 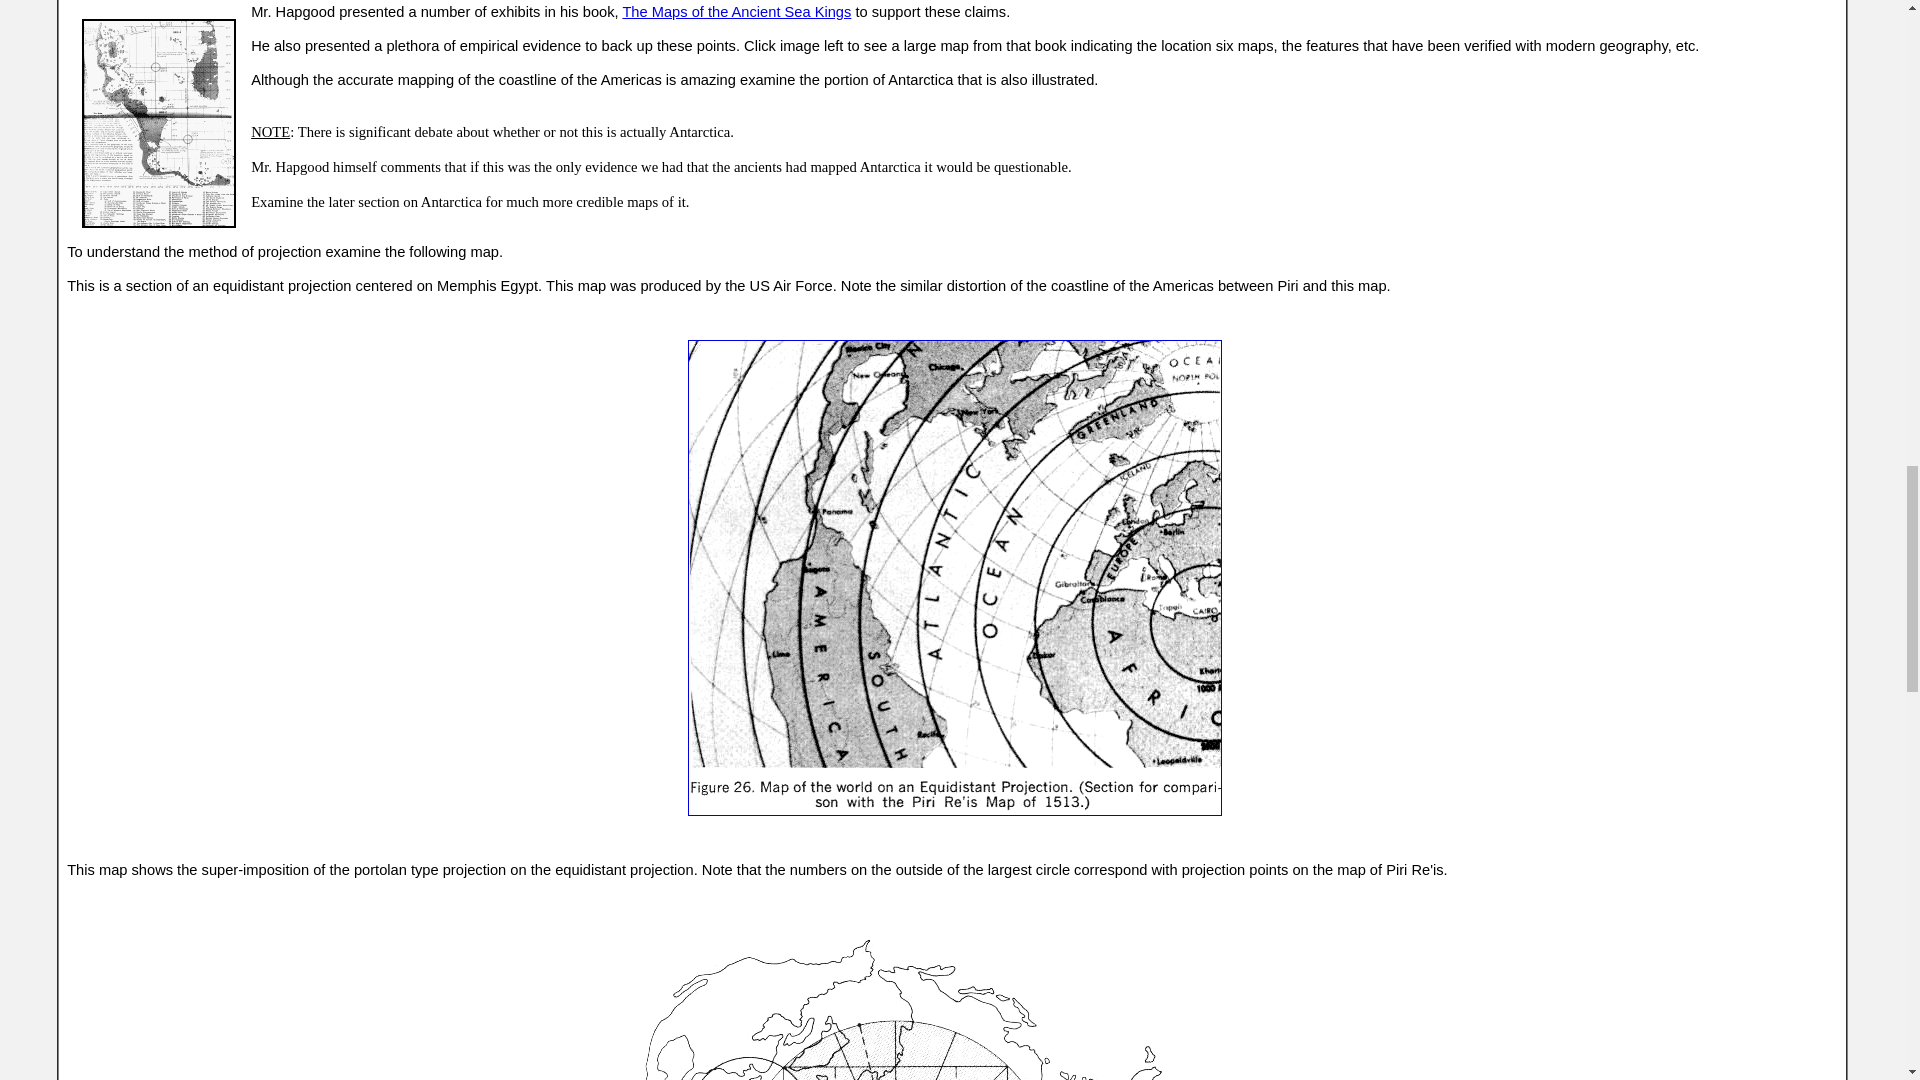 I want to click on The Maps of the Ancient Sea Kings, so click(x=736, y=12).